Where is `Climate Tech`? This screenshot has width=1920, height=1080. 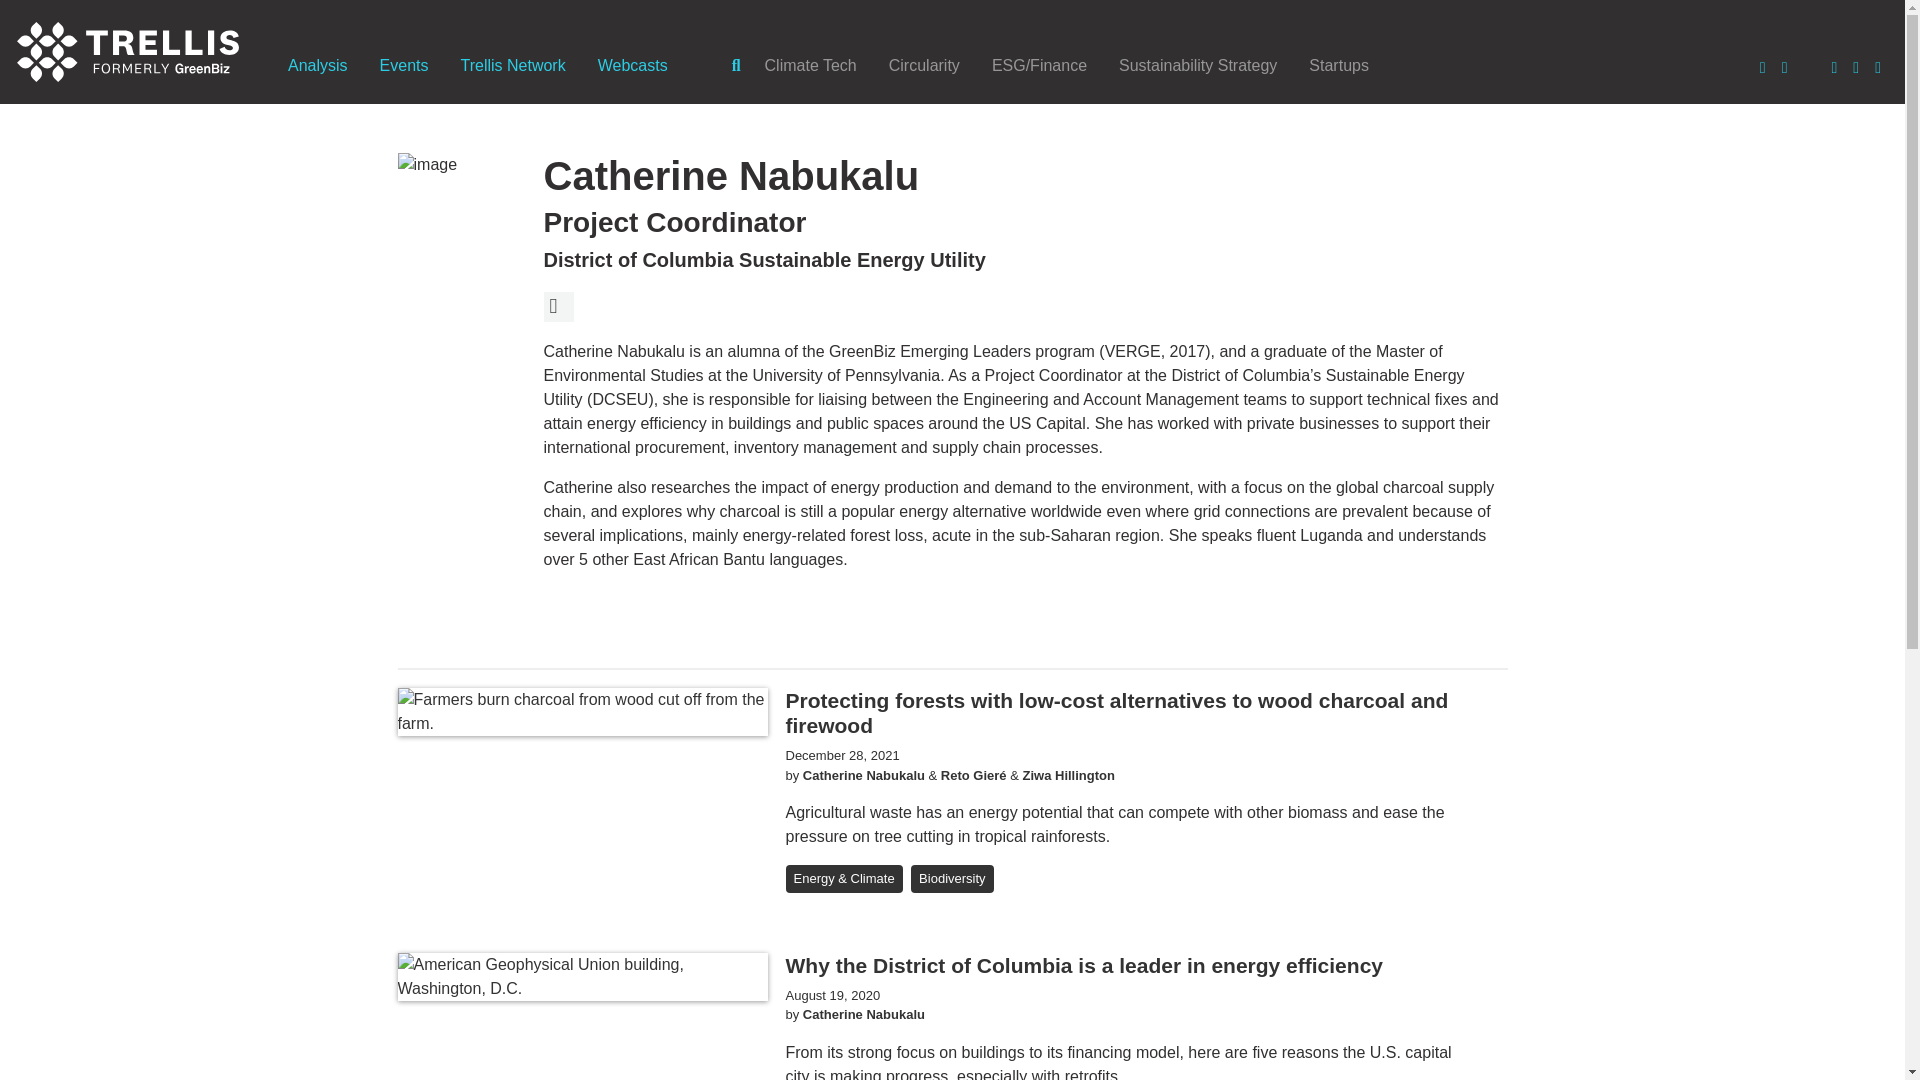
Climate Tech is located at coordinates (810, 65).